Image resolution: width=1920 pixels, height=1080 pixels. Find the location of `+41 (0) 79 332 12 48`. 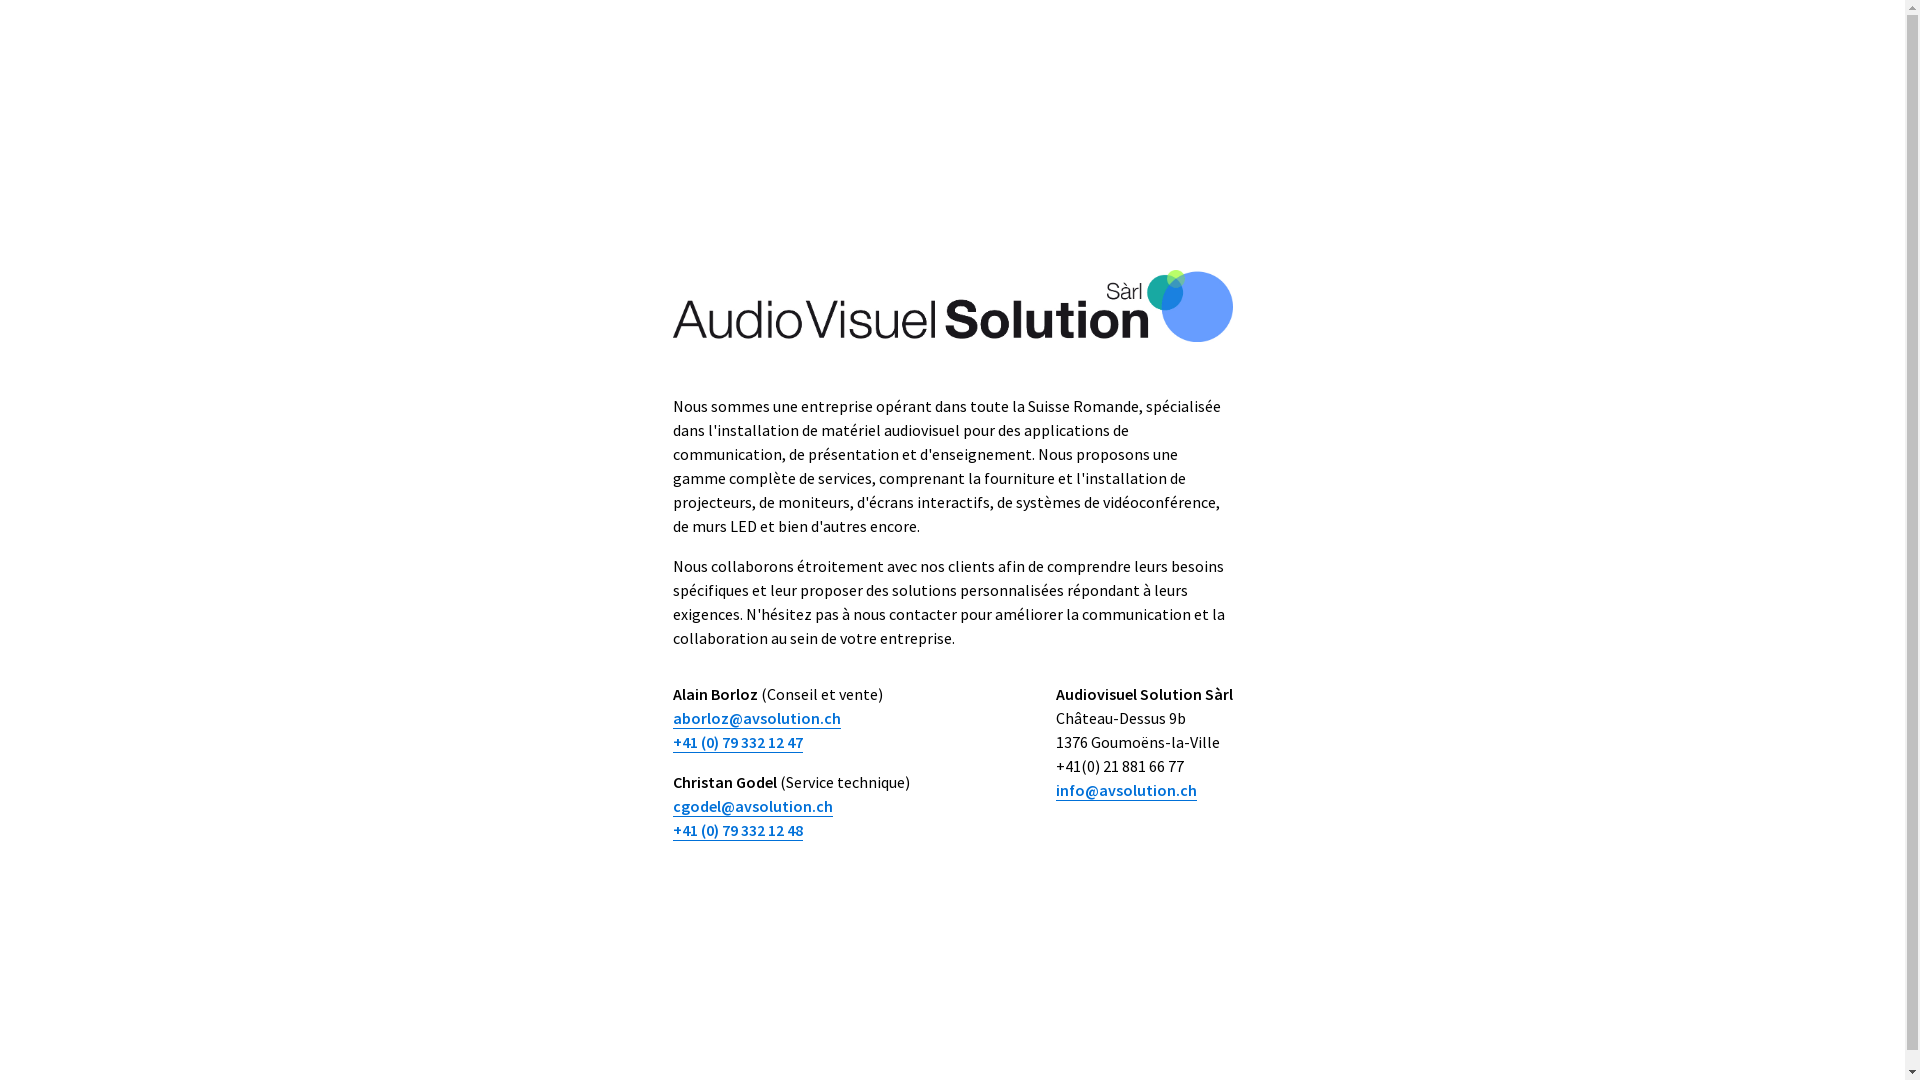

+41 (0) 79 332 12 48 is located at coordinates (737, 830).